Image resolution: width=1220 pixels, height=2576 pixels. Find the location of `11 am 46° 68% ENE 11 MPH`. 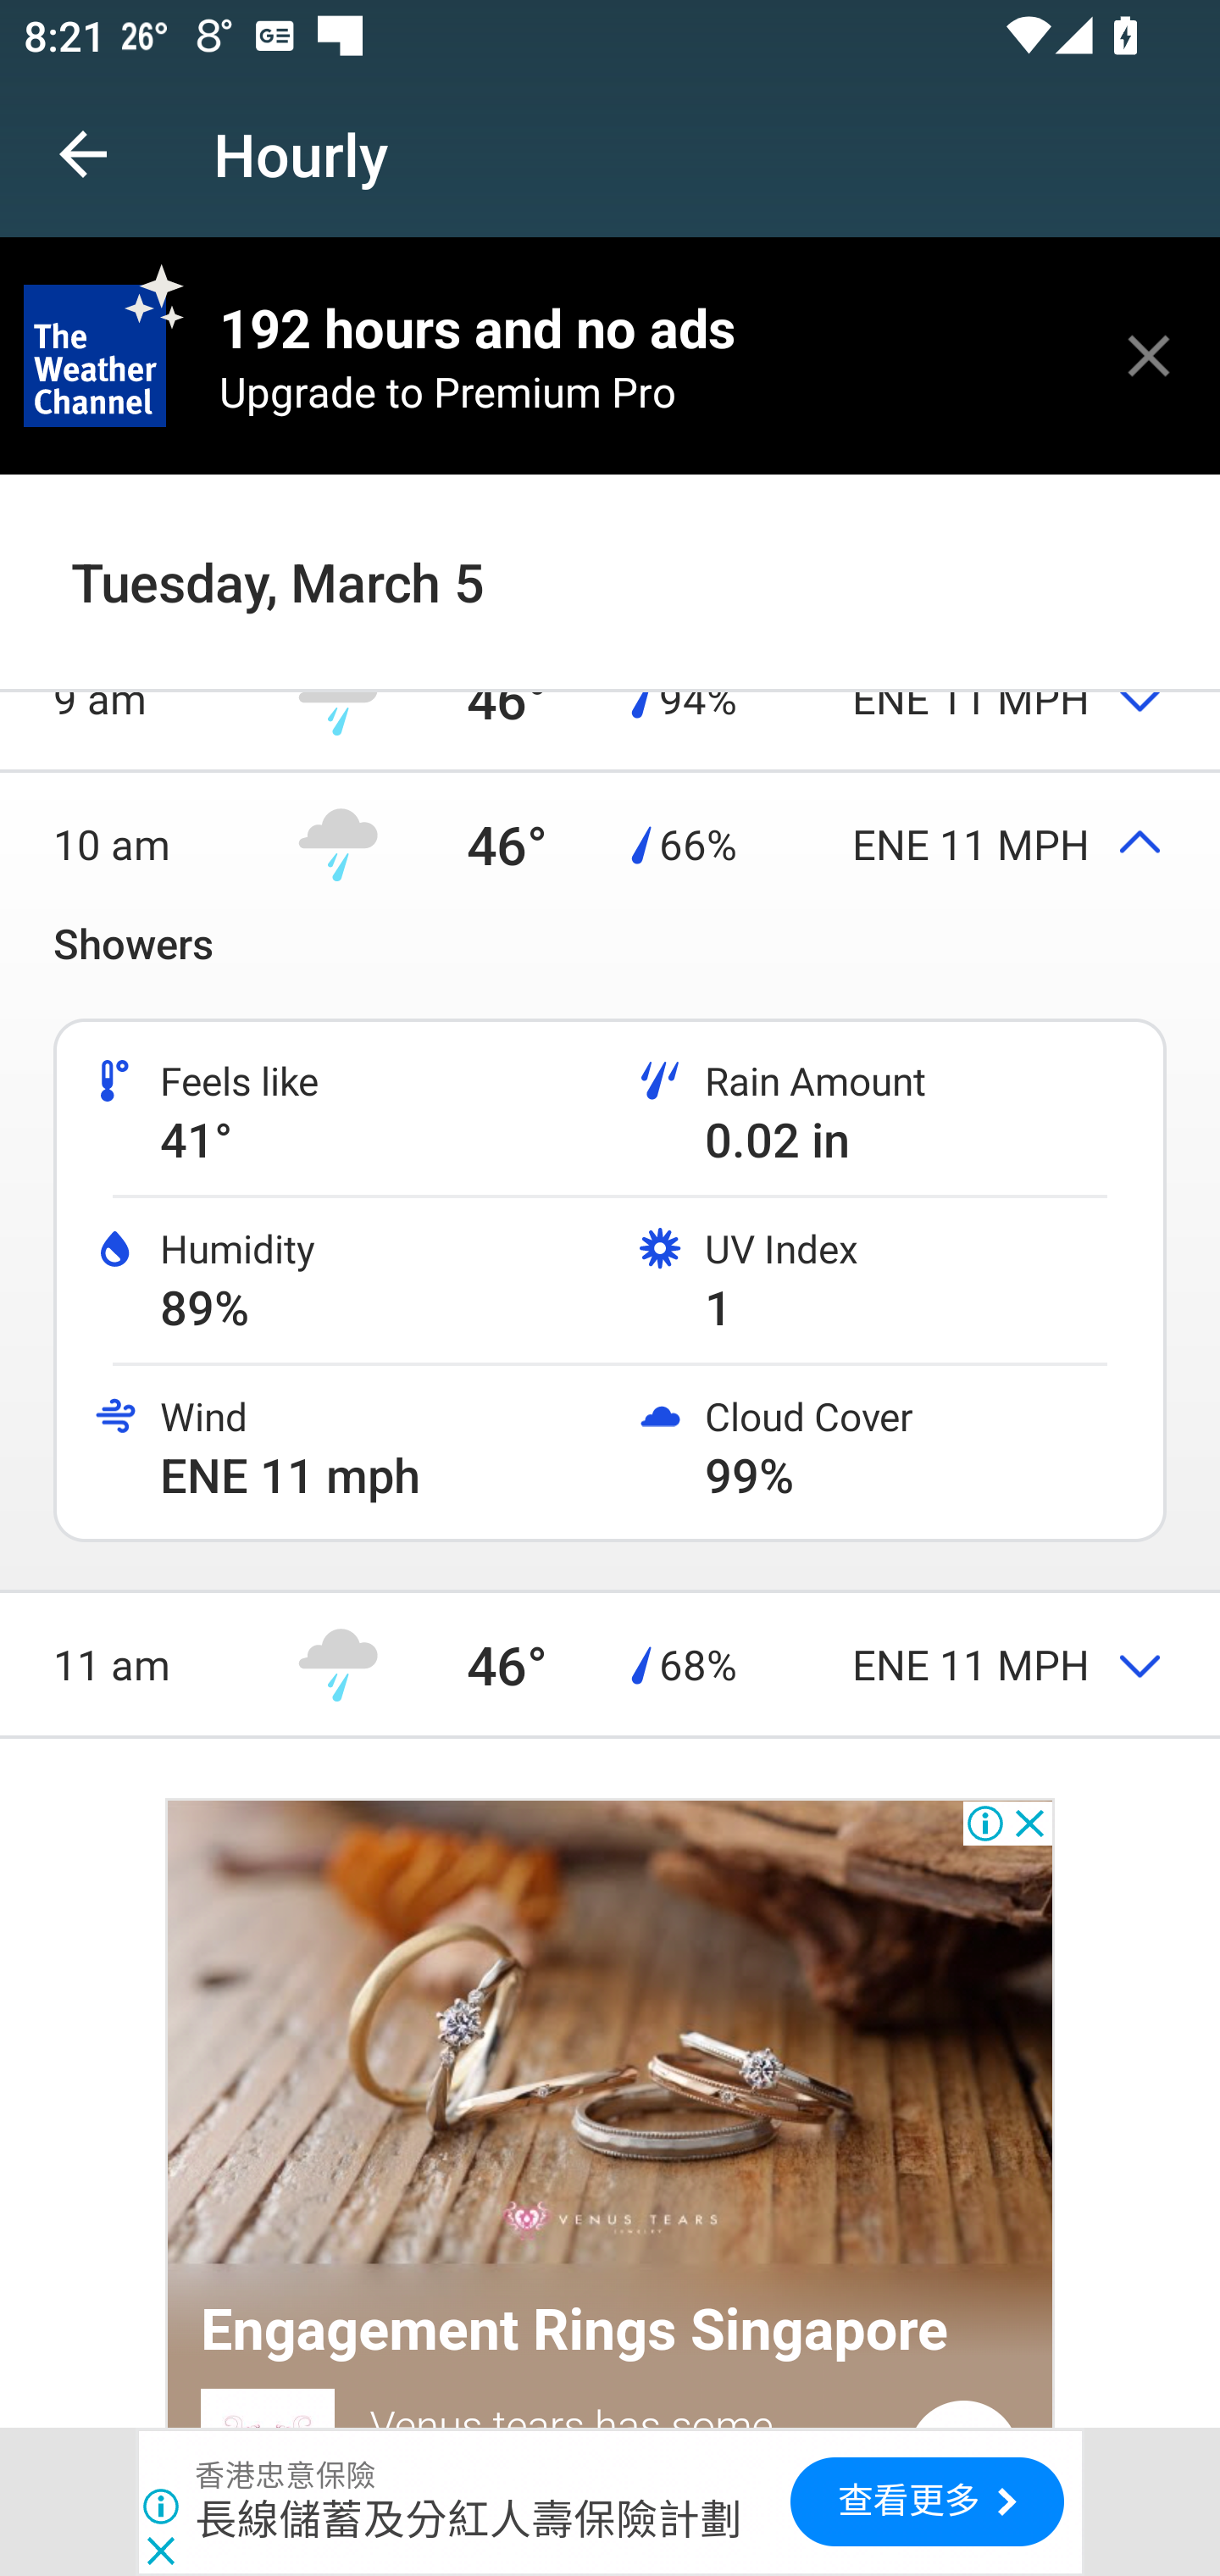

11 am 46° 68% ENE 11 MPH is located at coordinates (610, 1663).